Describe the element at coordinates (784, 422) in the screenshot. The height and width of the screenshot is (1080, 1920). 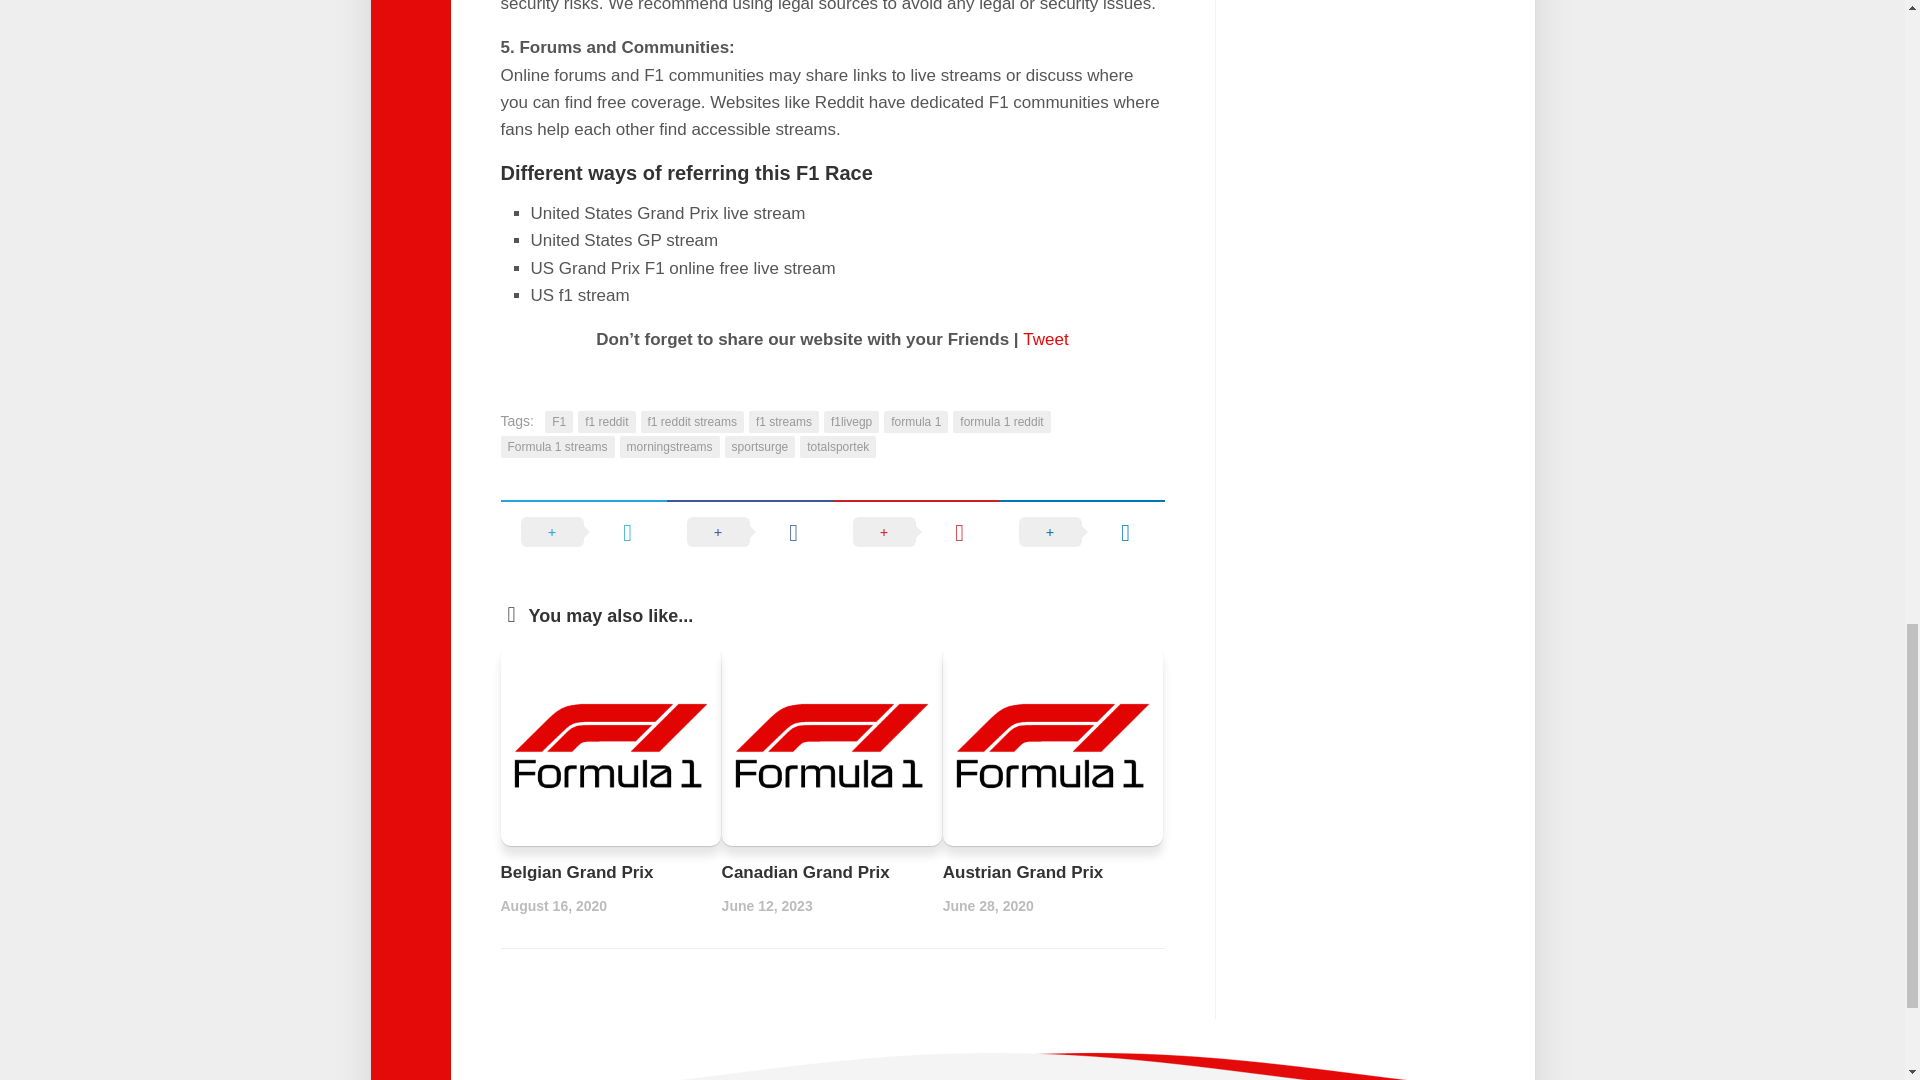
I see `f1 streams` at that location.